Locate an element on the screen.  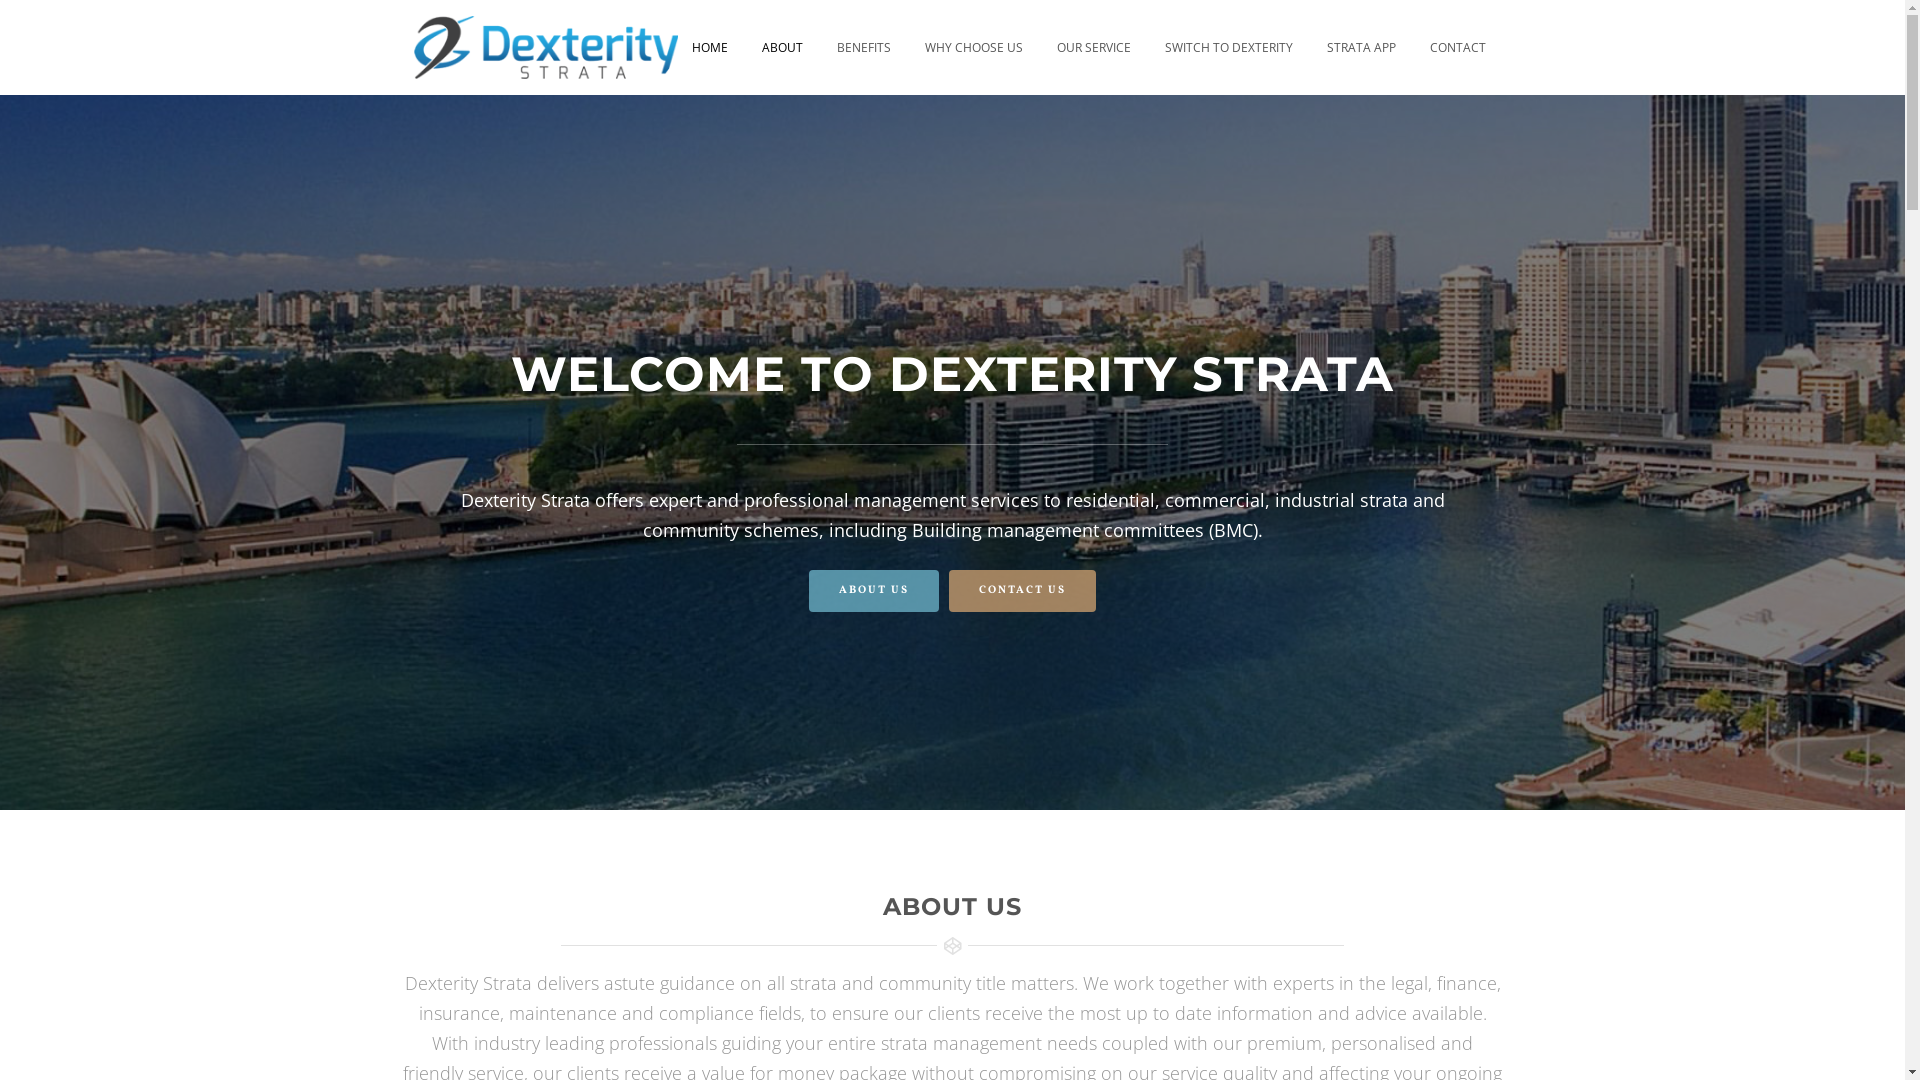
SWITCH TO DEXTERITY is located at coordinates (1229, 48).